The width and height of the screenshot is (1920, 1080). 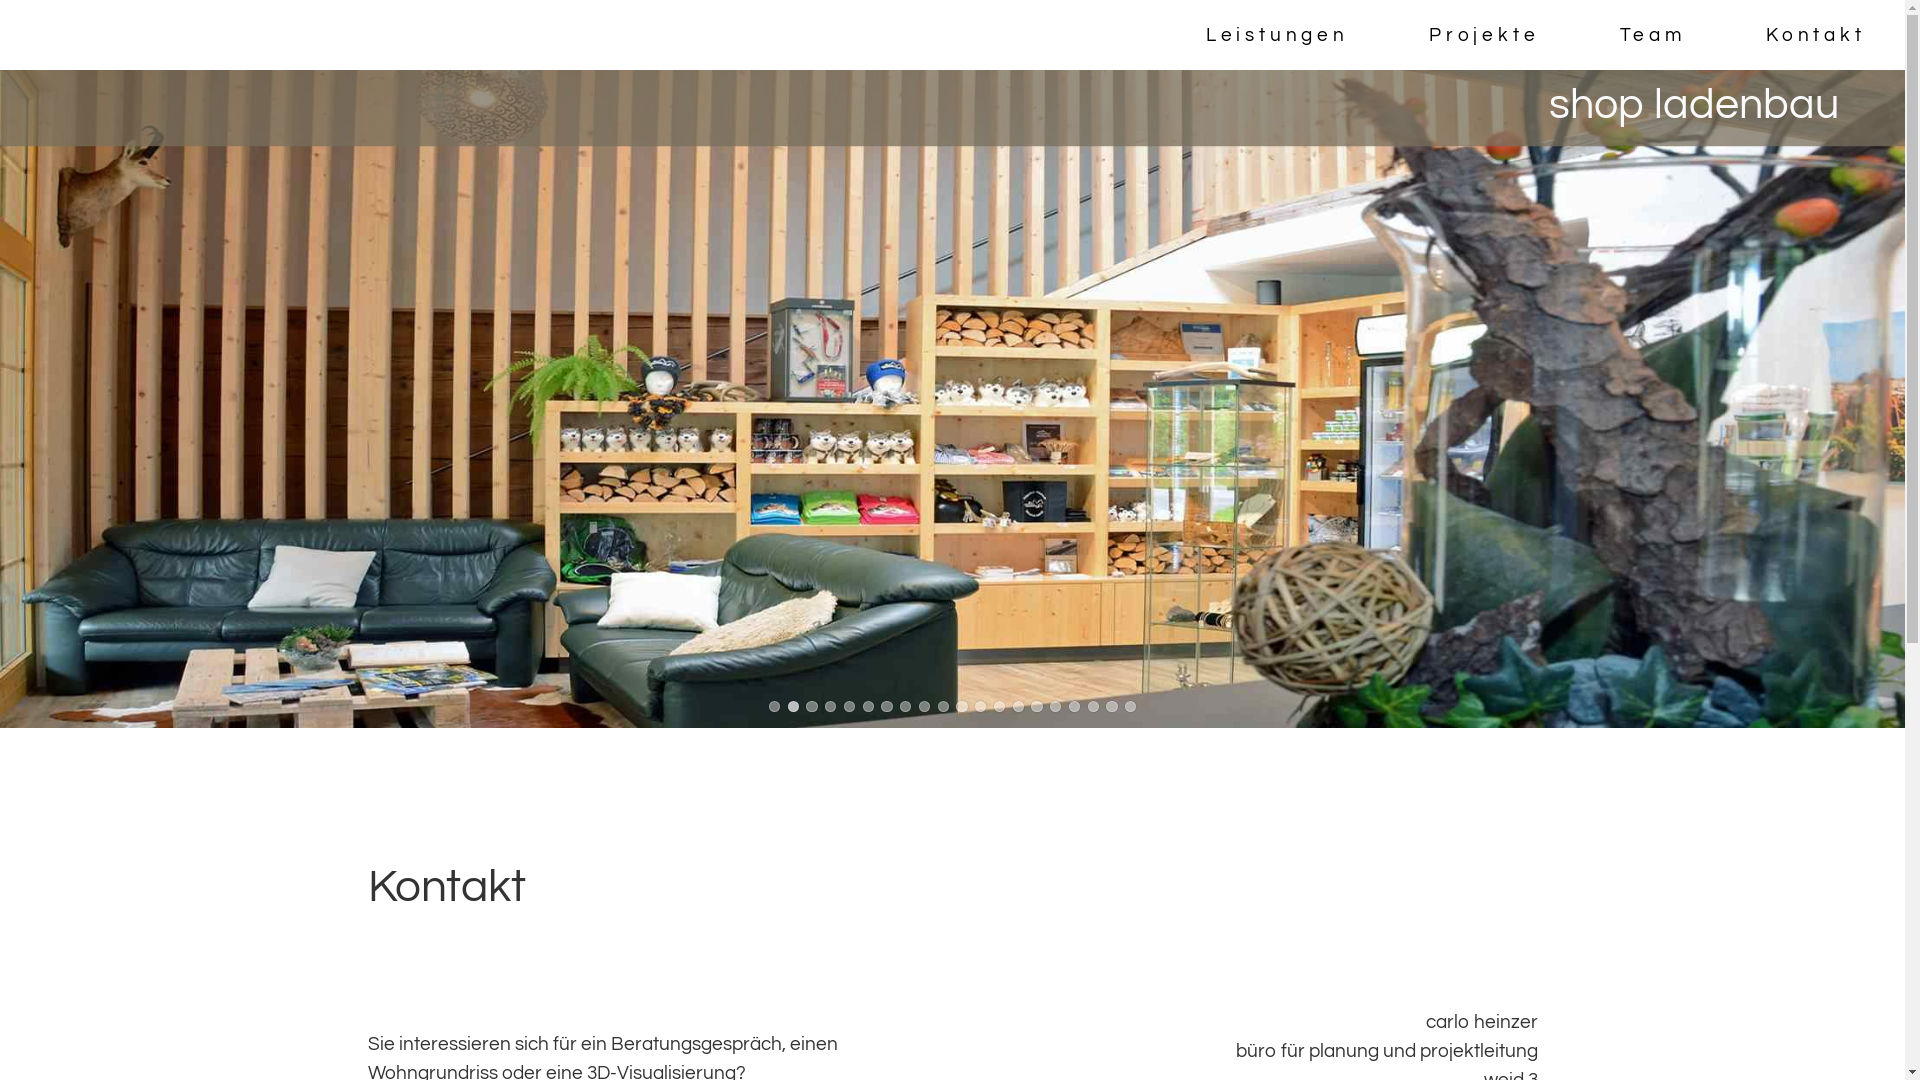 What do you see at coordinates (1276, 35) in the screenshot?
I see `Leistungen` at bounding box center [1276, 35].